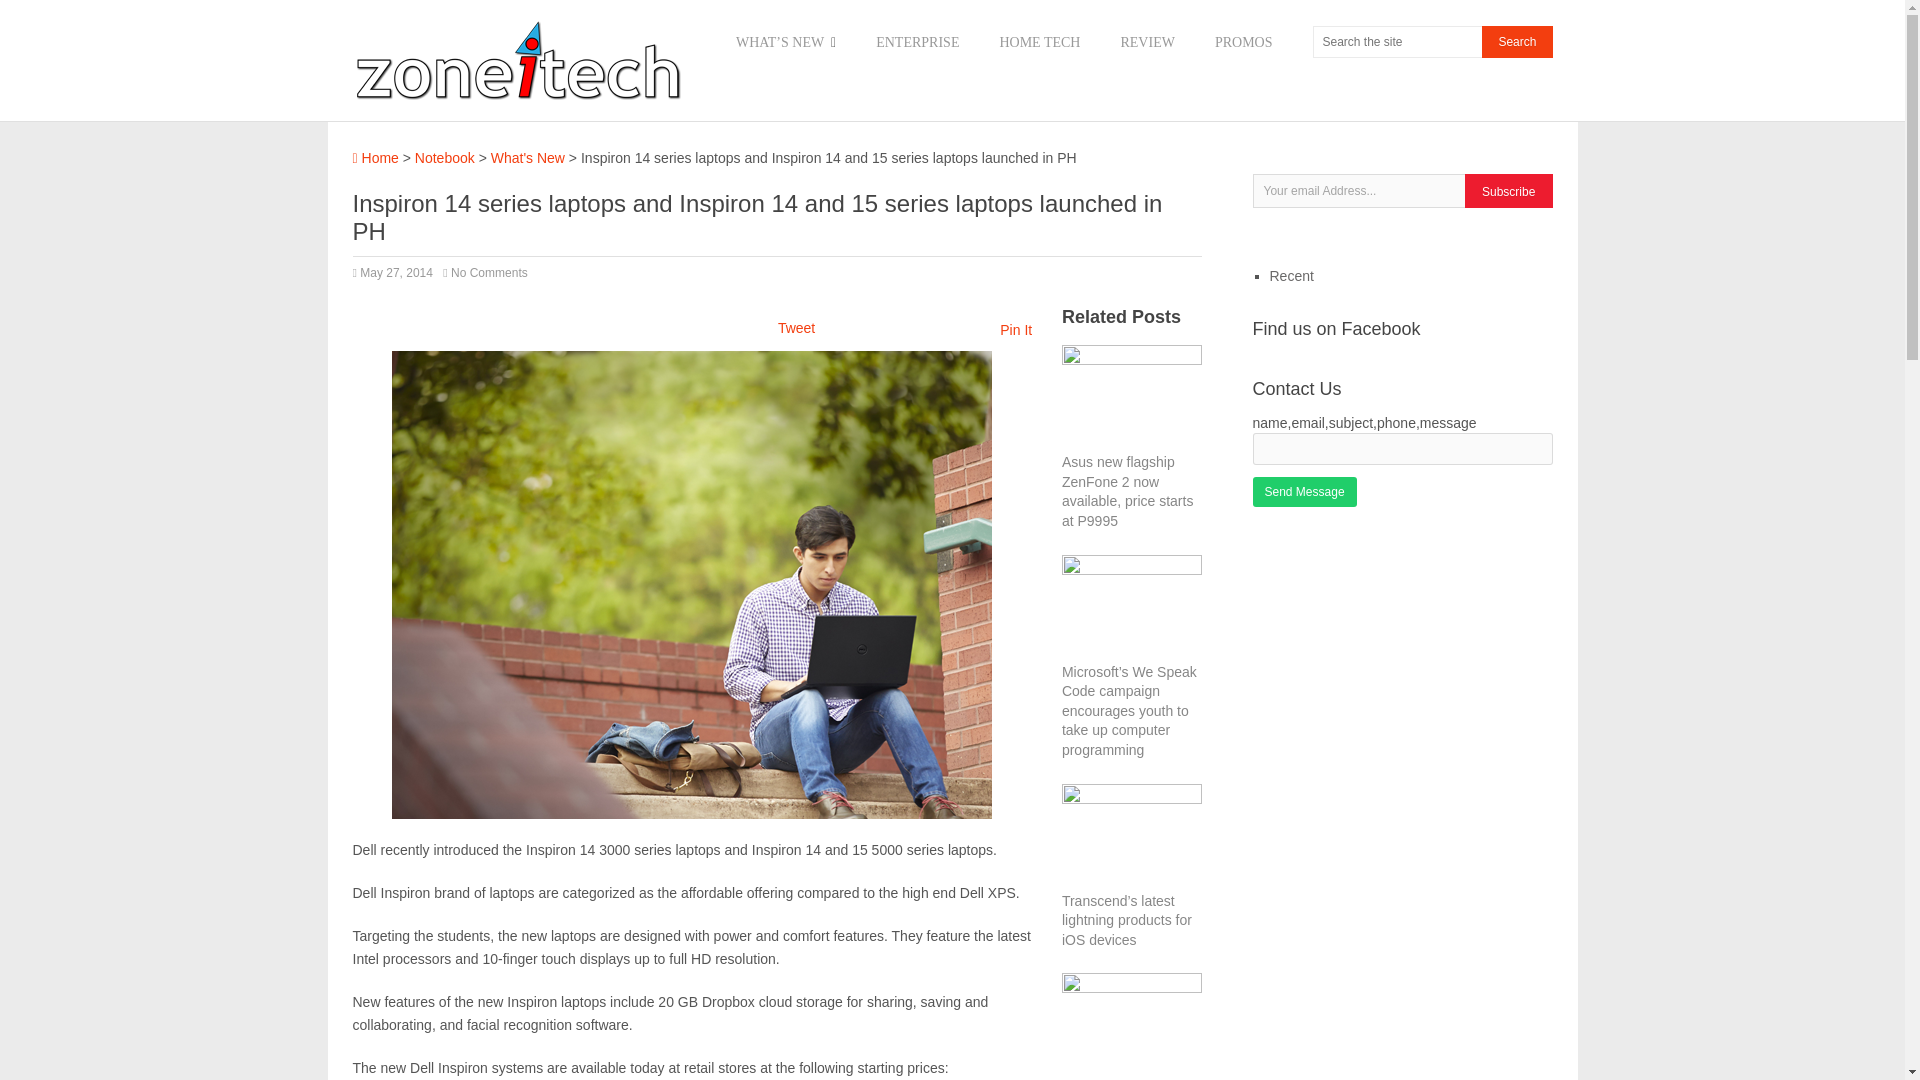  What do you see at coordinates (528, 158) in the screenshot?
I see `What's New` at bounding box center [528, 158].